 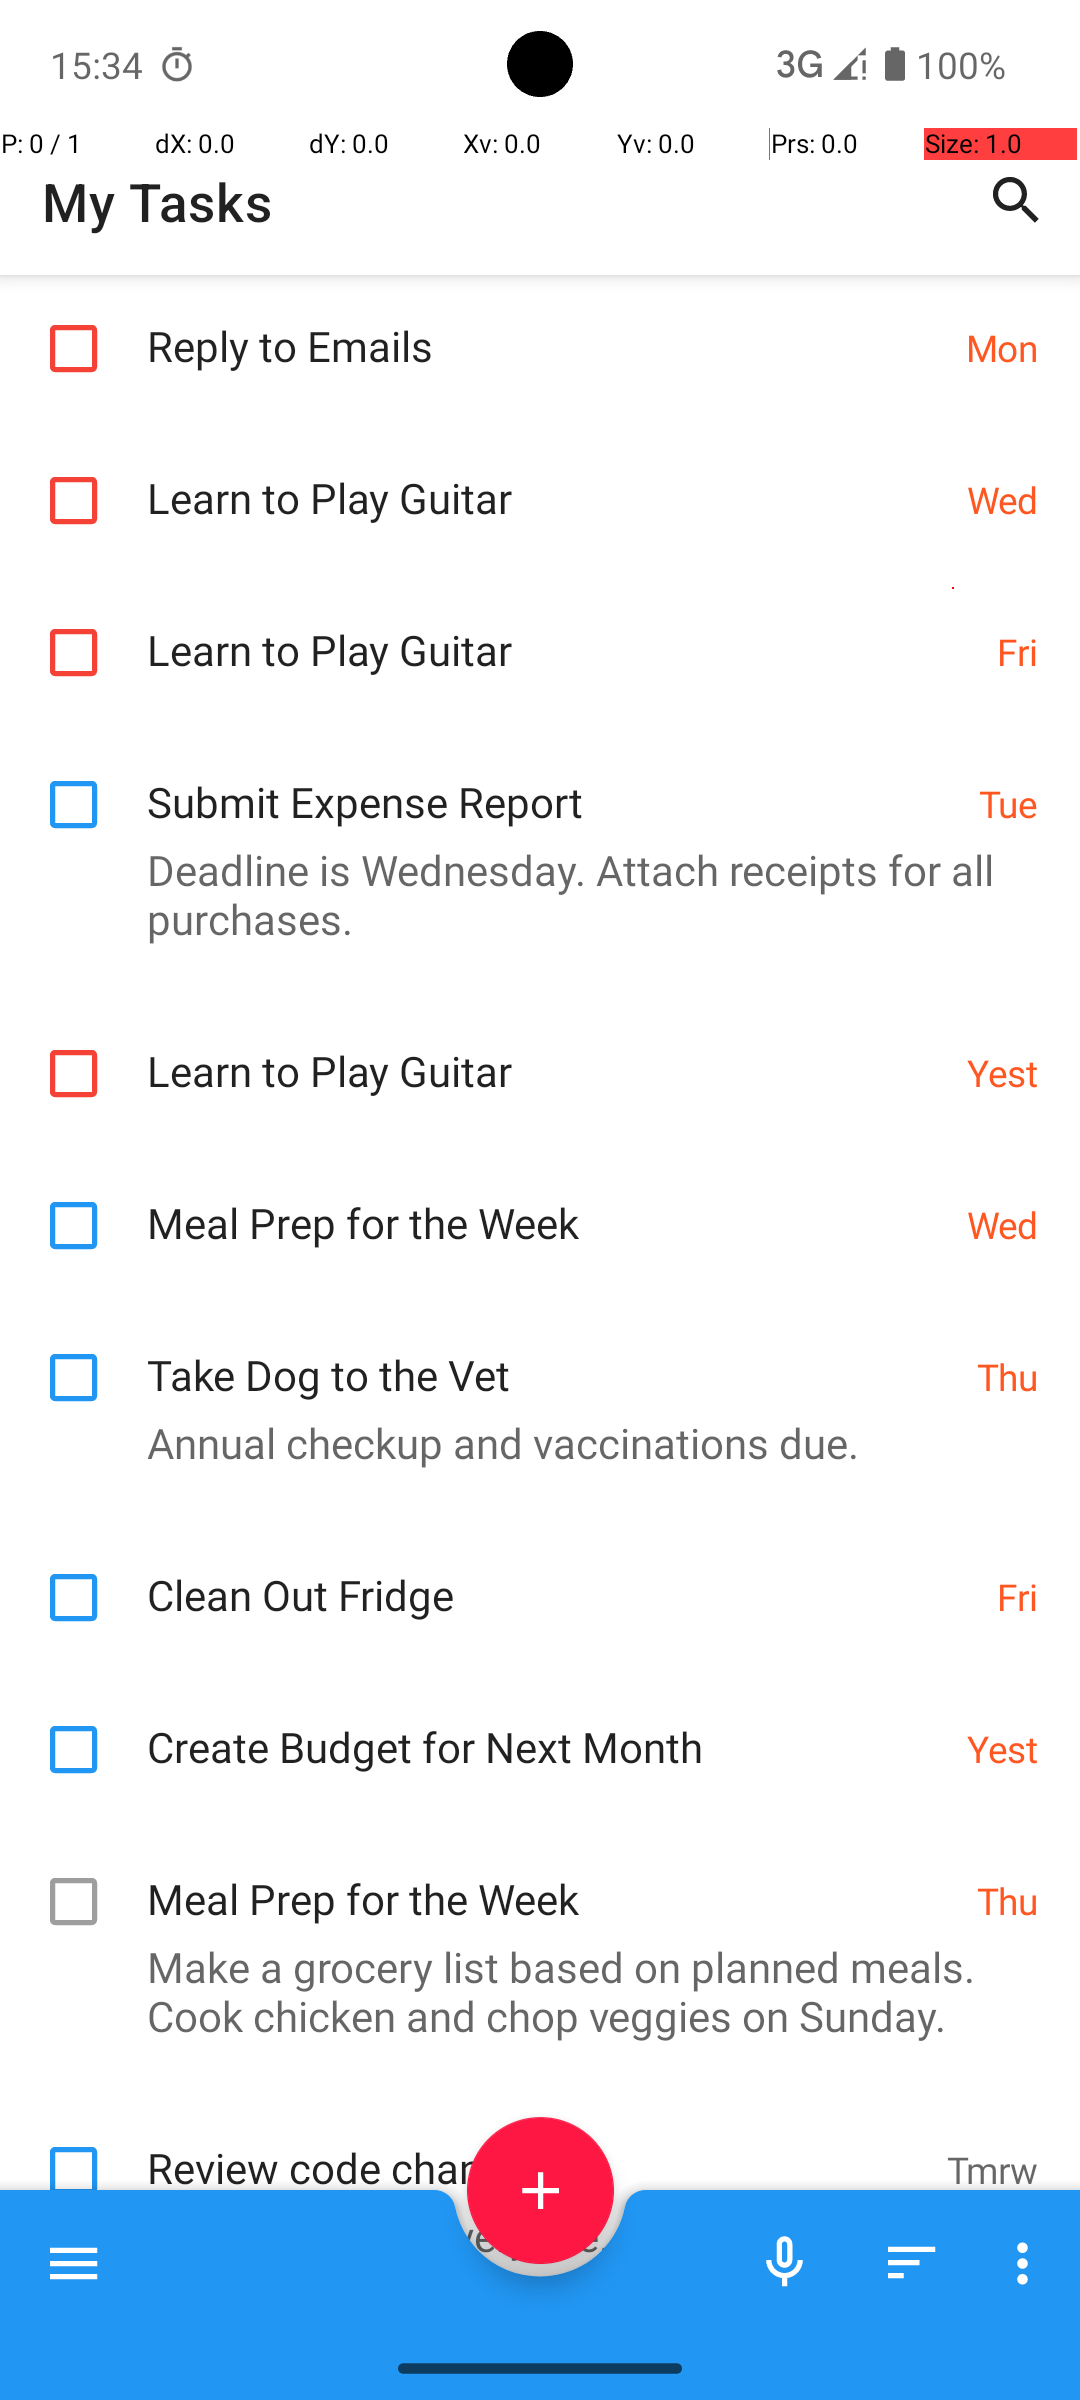 I want to click on Learn to Play Guitar, so click(x=546, y=476).